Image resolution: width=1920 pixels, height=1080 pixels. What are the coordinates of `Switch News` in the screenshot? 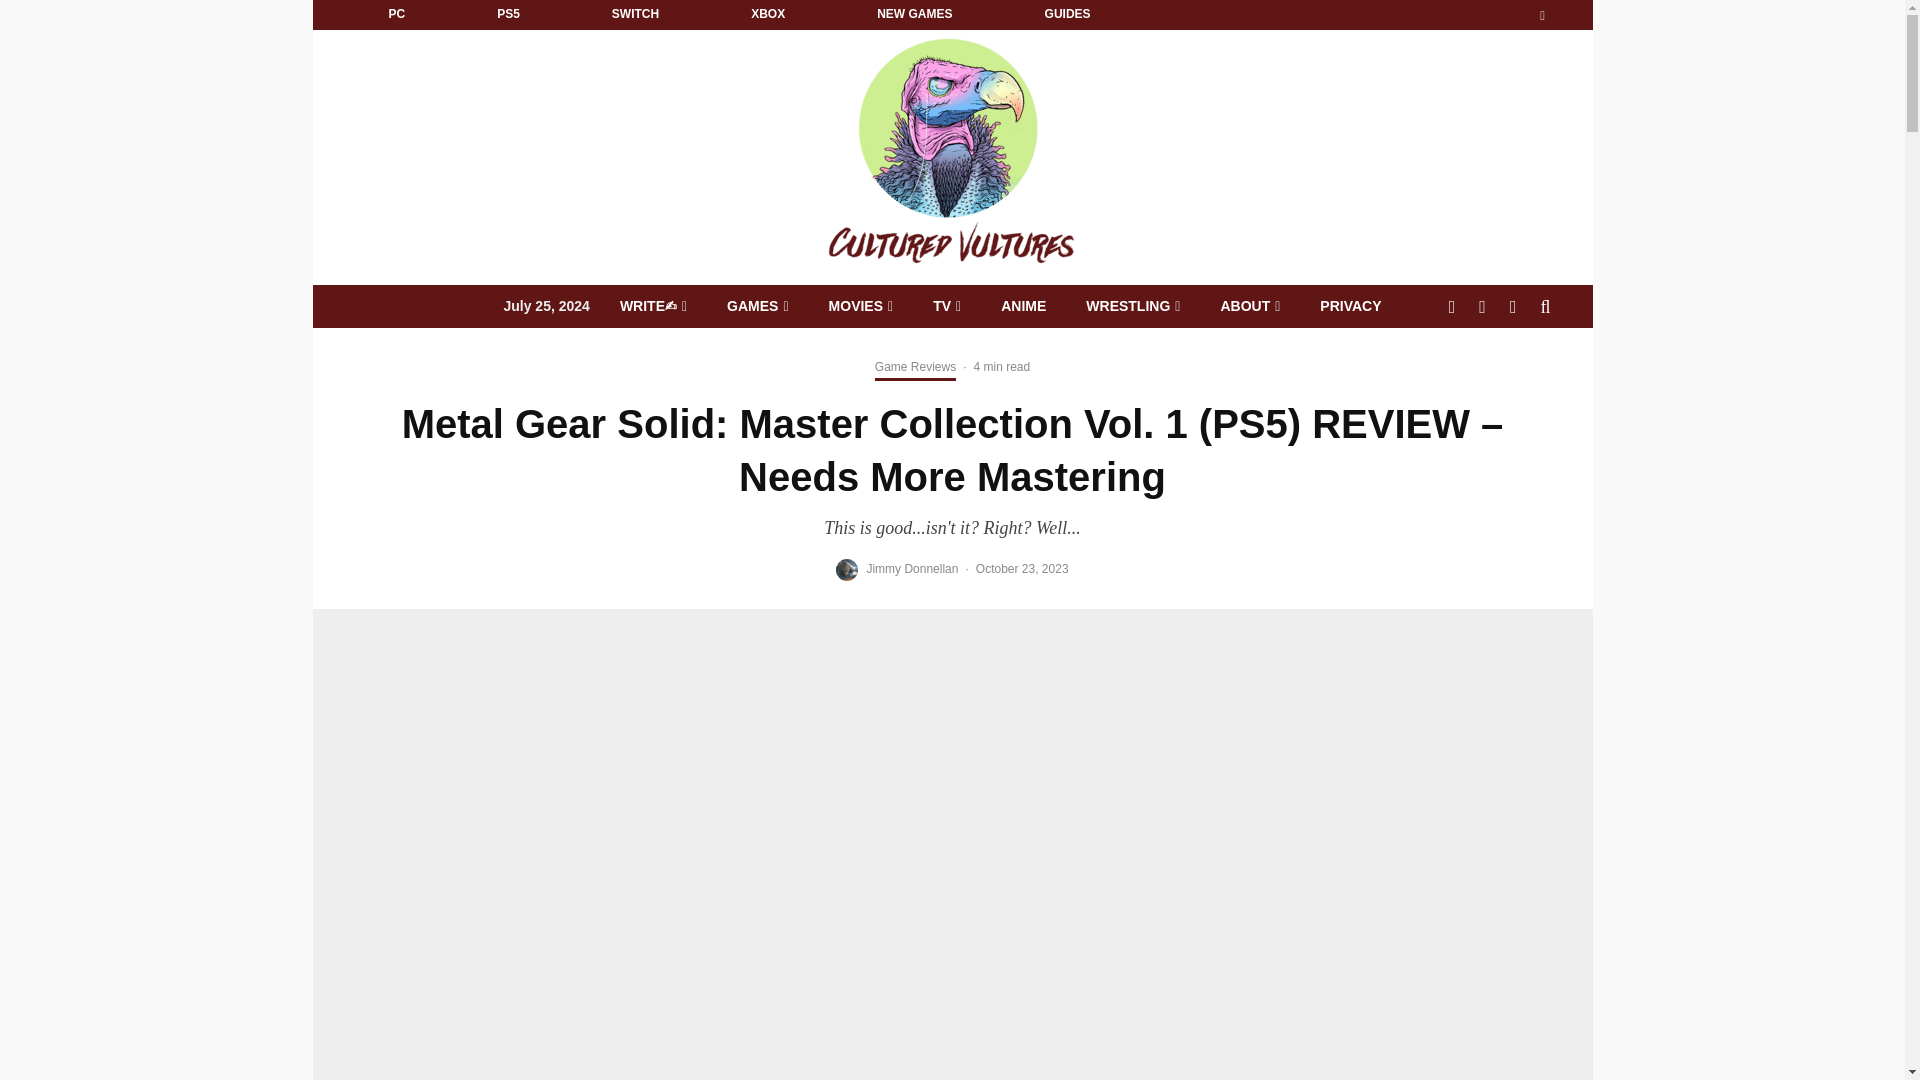 It's located at (635, 15).